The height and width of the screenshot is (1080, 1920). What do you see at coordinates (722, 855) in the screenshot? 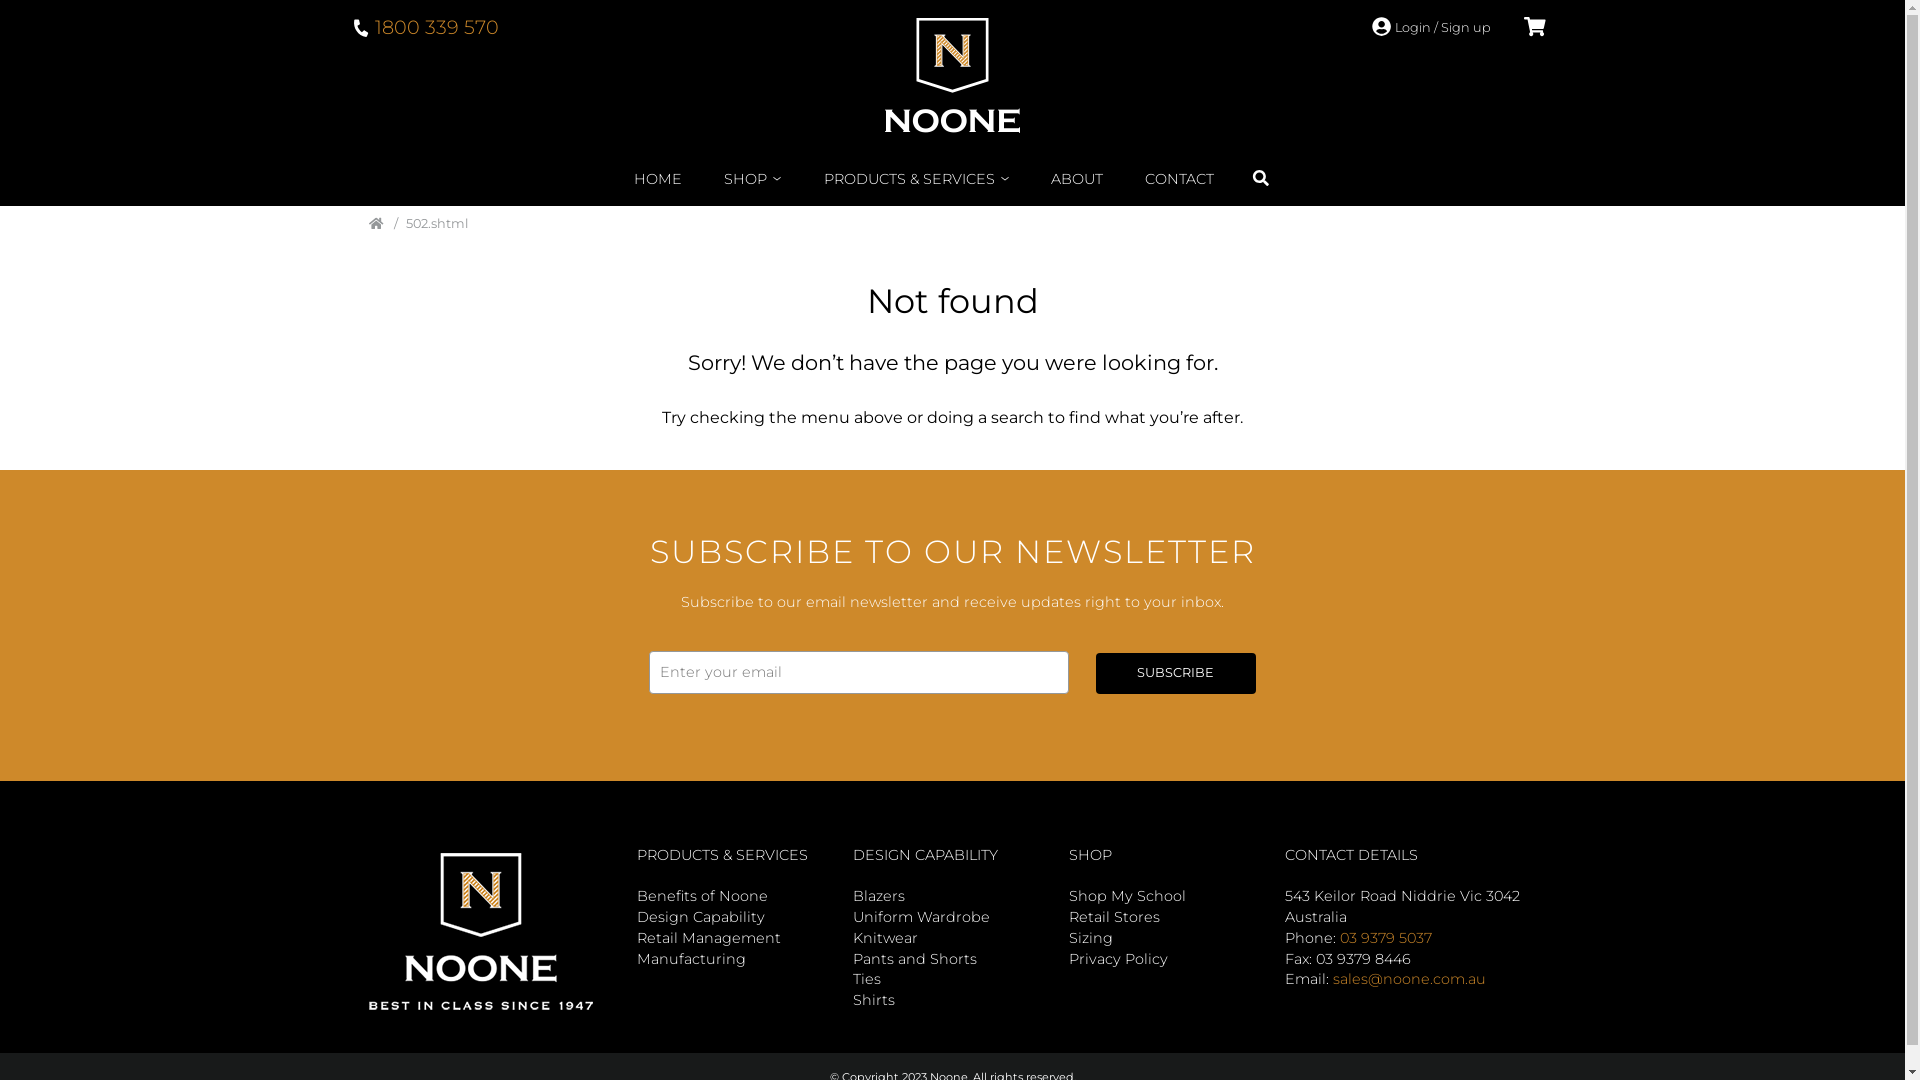
I see `PRODUCTS & SERVICES` at bounding box center [722, 855].